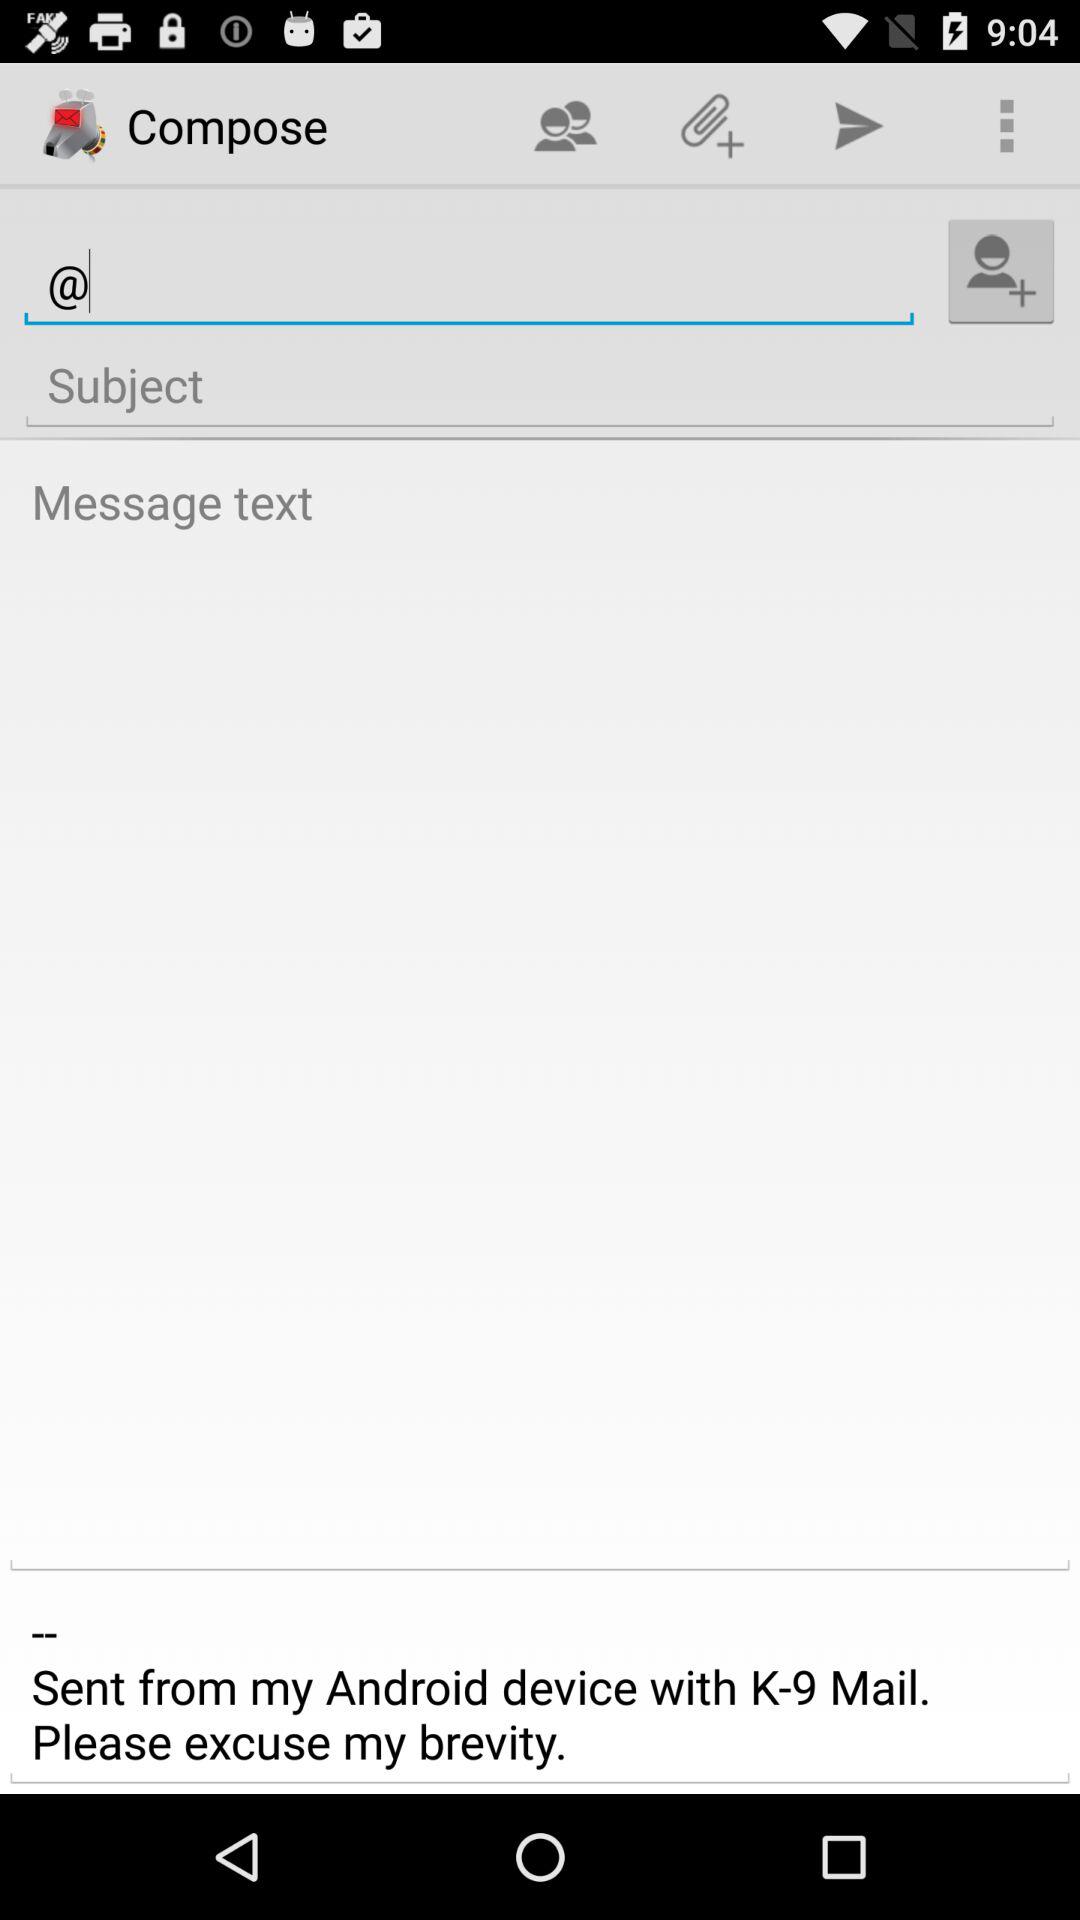 The width and height of the screenshot is (1080, 1920). Describe the element at coordinates (712, 126) in the screenshot. I see `select the icon above @` at that location.